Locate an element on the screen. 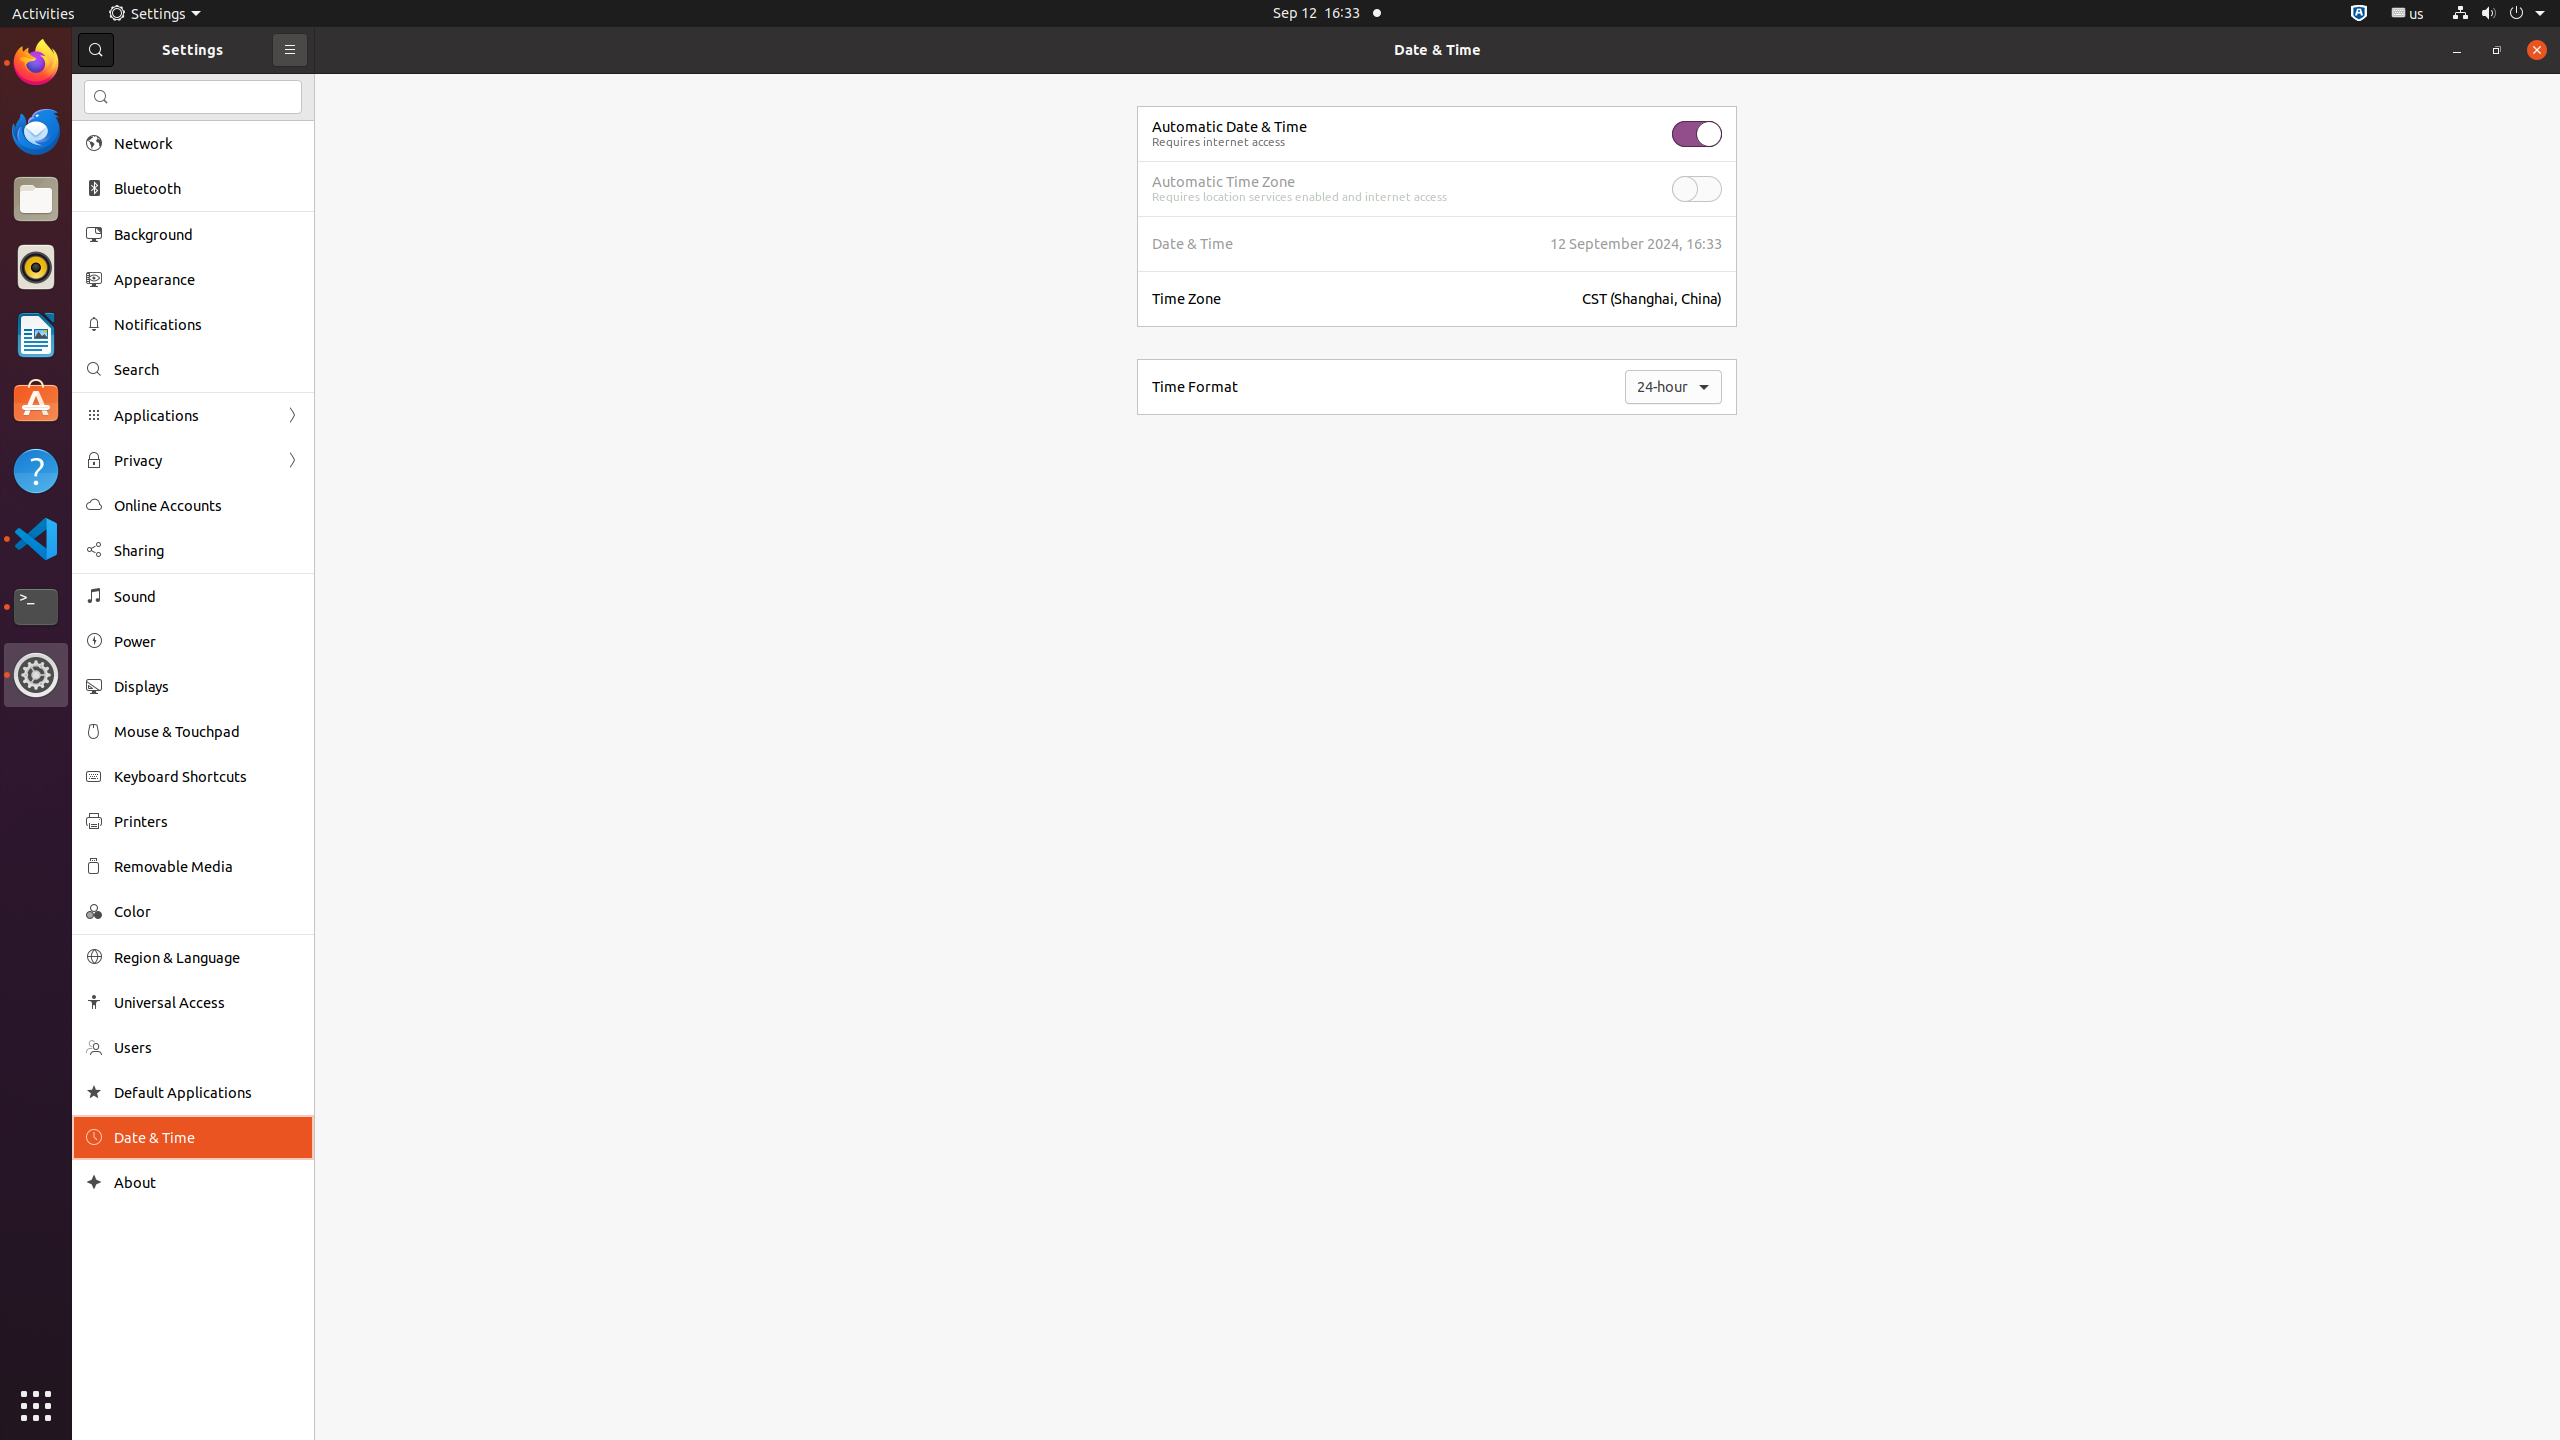  Requires internet access is located at coordinates (1218, 142).